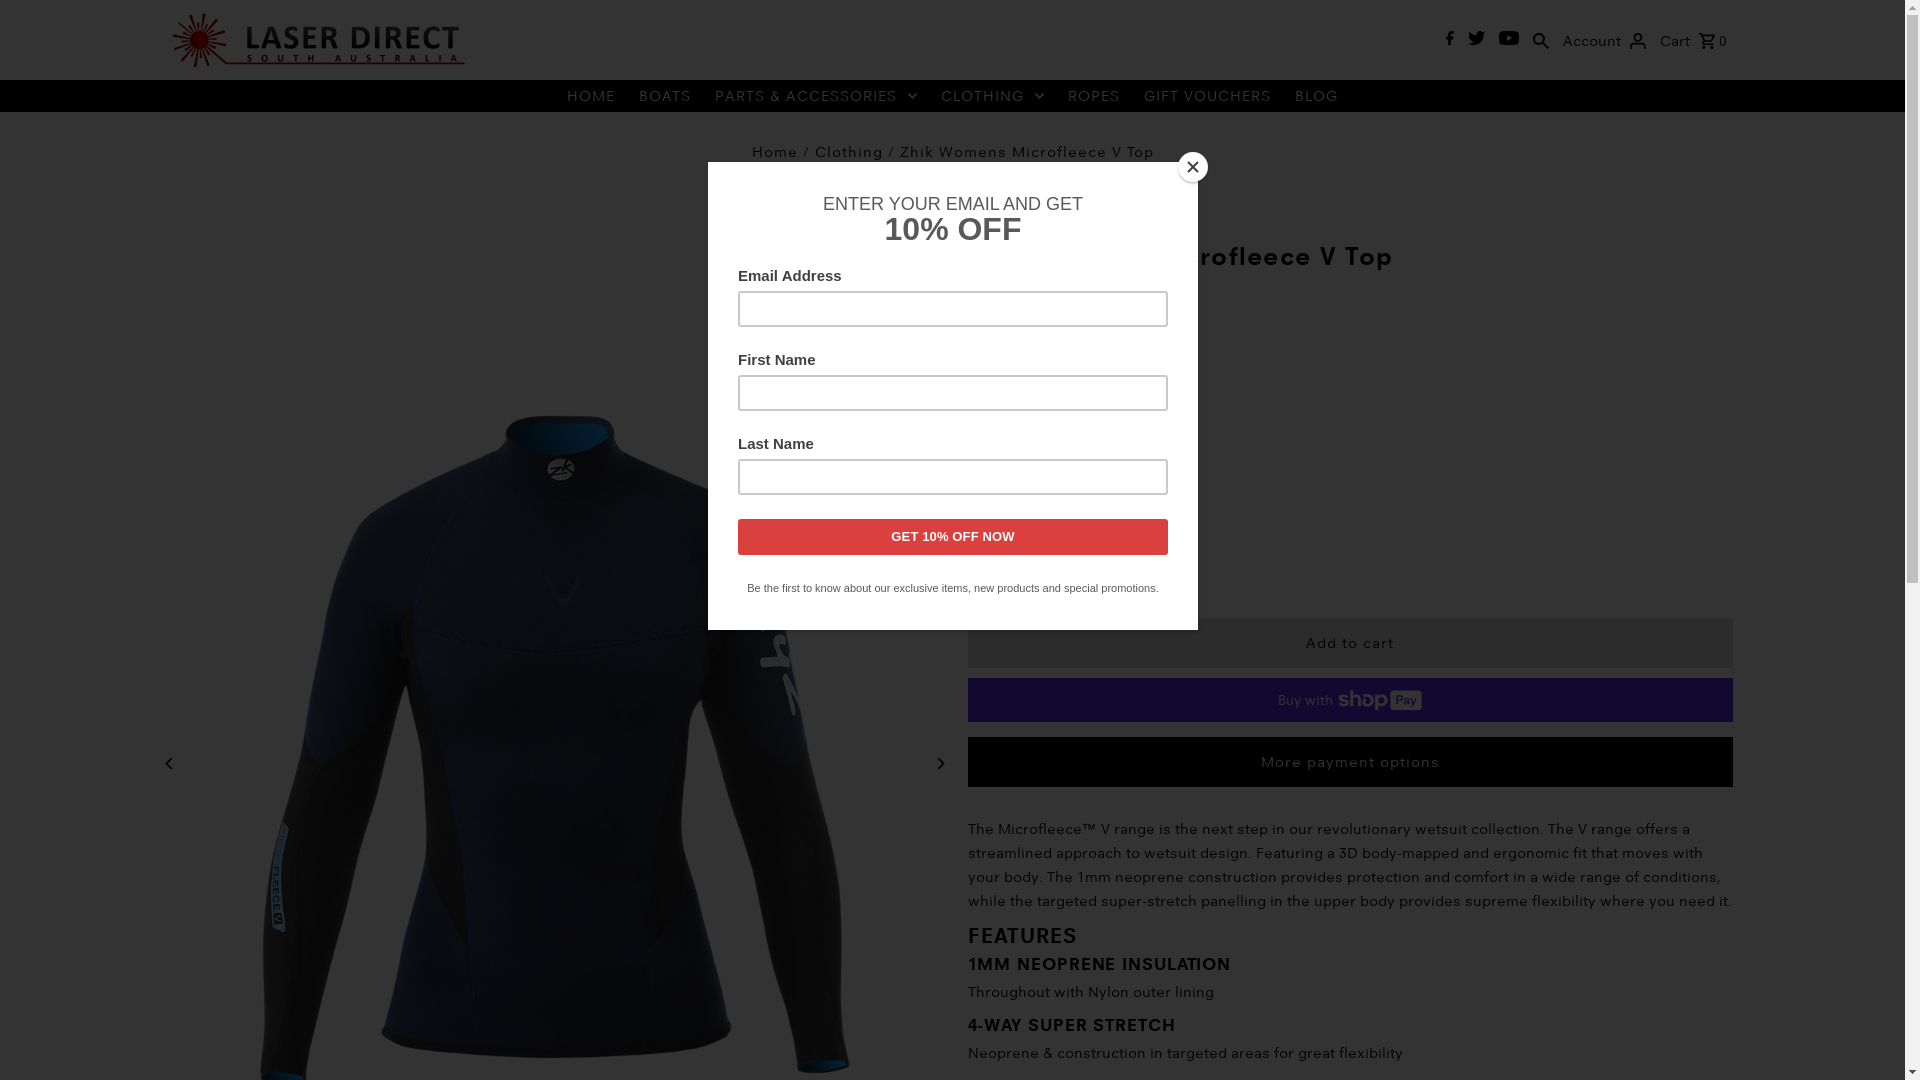 Image resolution: width=1920 pixels, height=1080 pixels. What do you see at coordinates (816, 96) in the screenshot?
I see `PARTS & ACCESSORIES` at bounding box center [816, 96].